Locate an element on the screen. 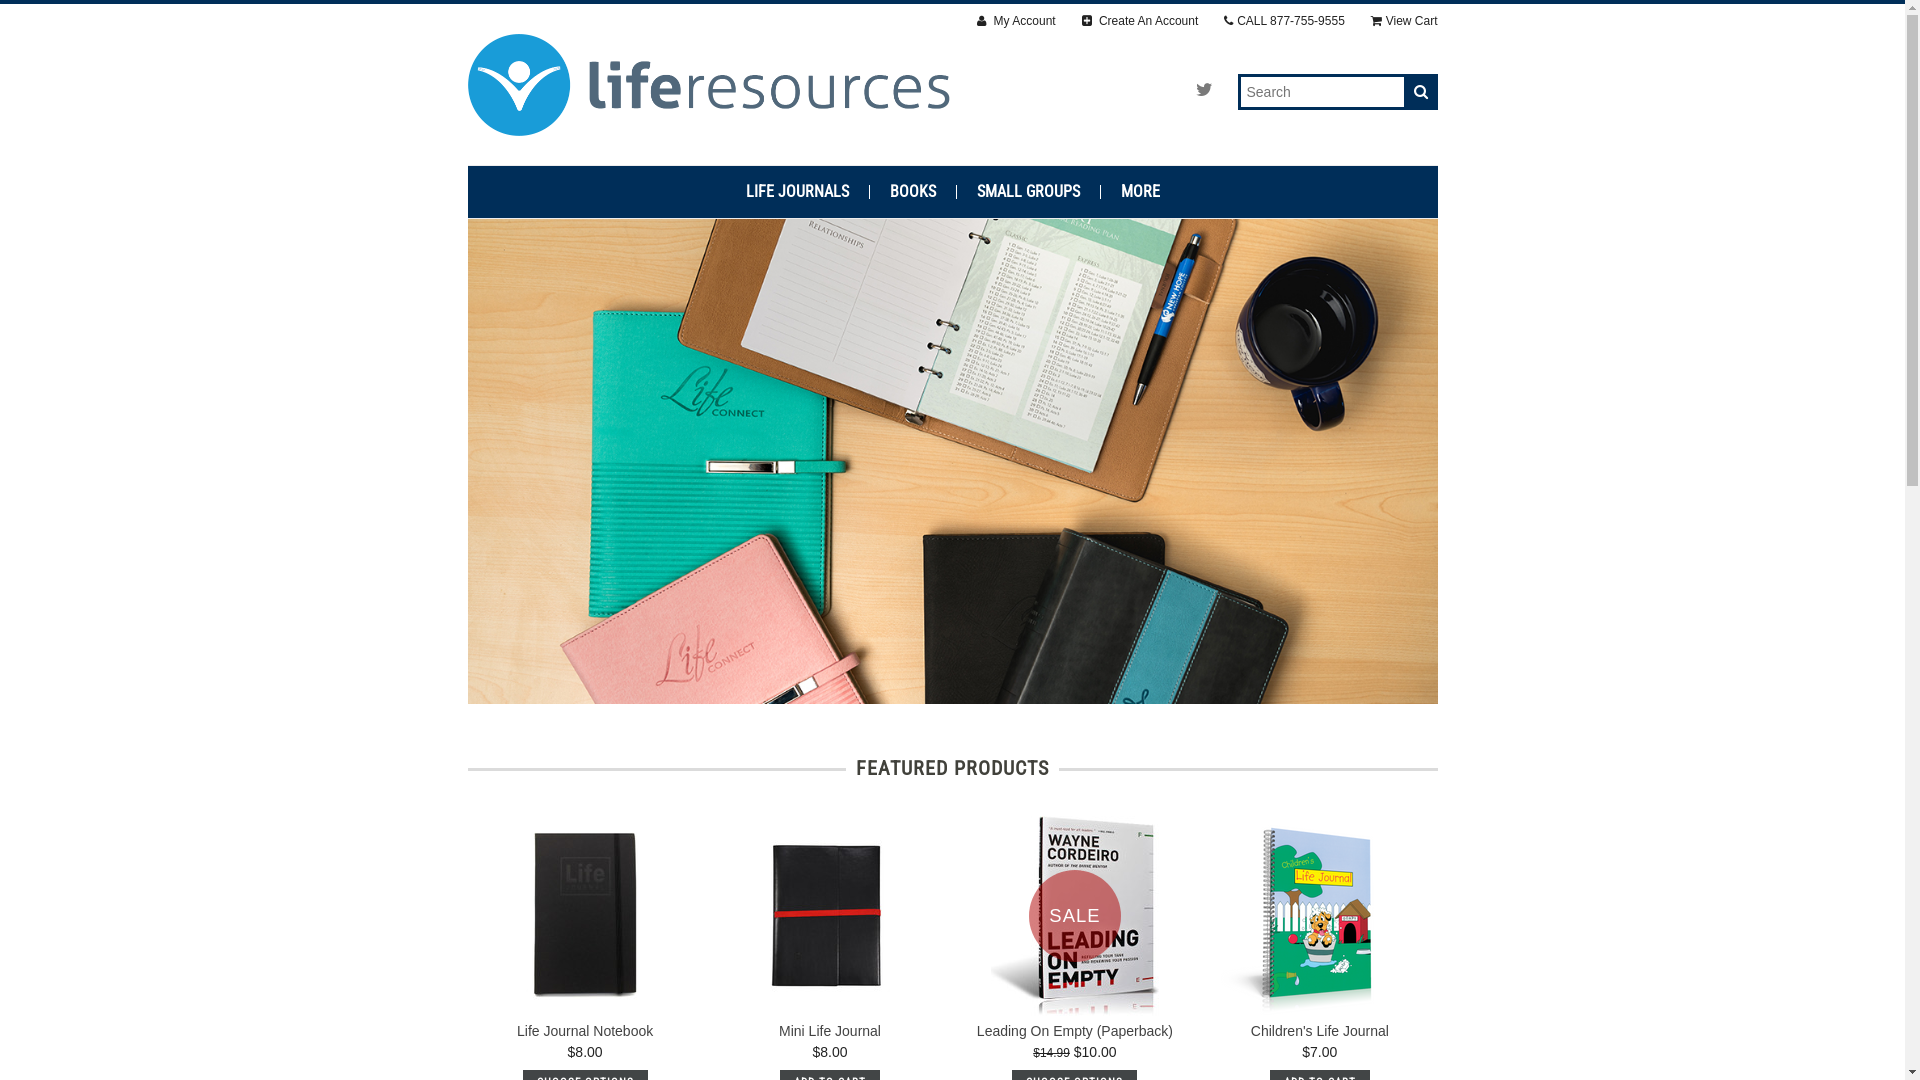 The height and width of the screenshot is (1080, 1920). Twitter is located at coordinates (1204, 90).